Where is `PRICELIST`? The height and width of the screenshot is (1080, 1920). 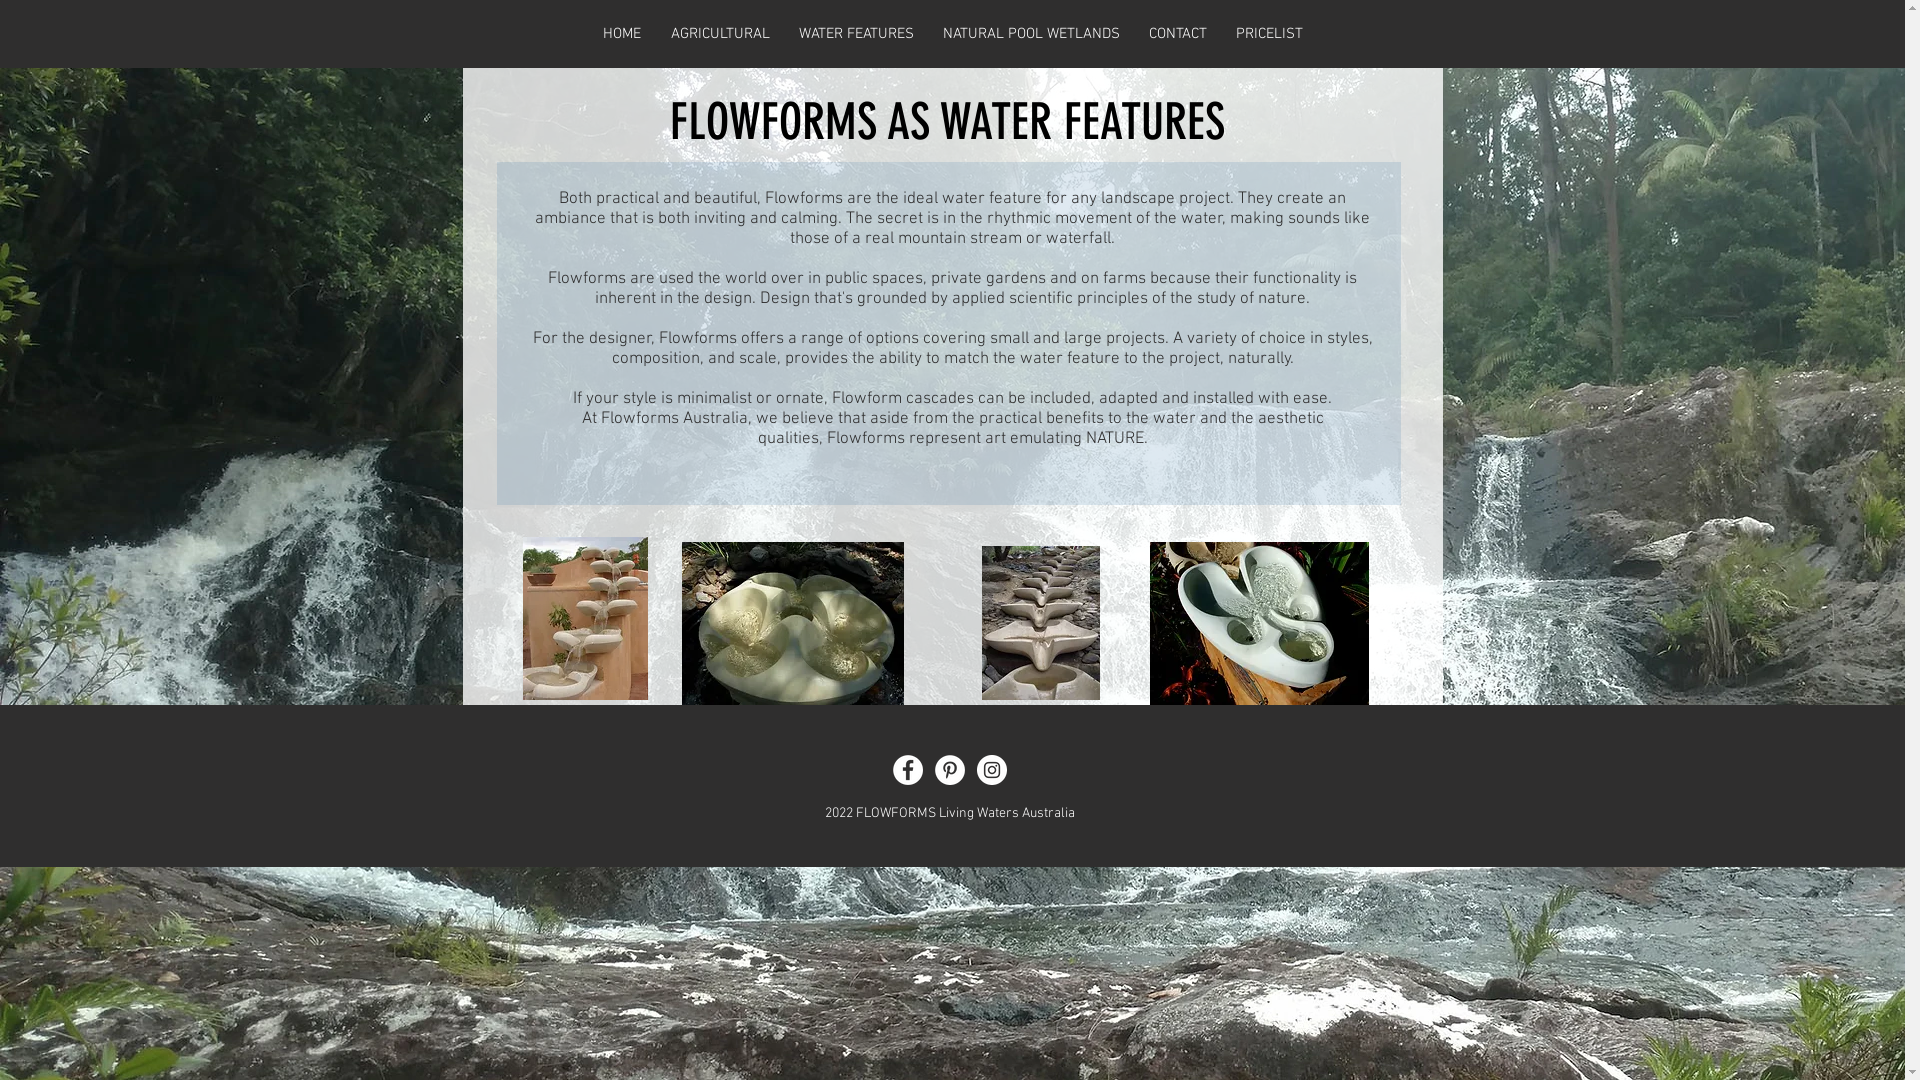
PRICELIST is located at coordinates (1270, 34).